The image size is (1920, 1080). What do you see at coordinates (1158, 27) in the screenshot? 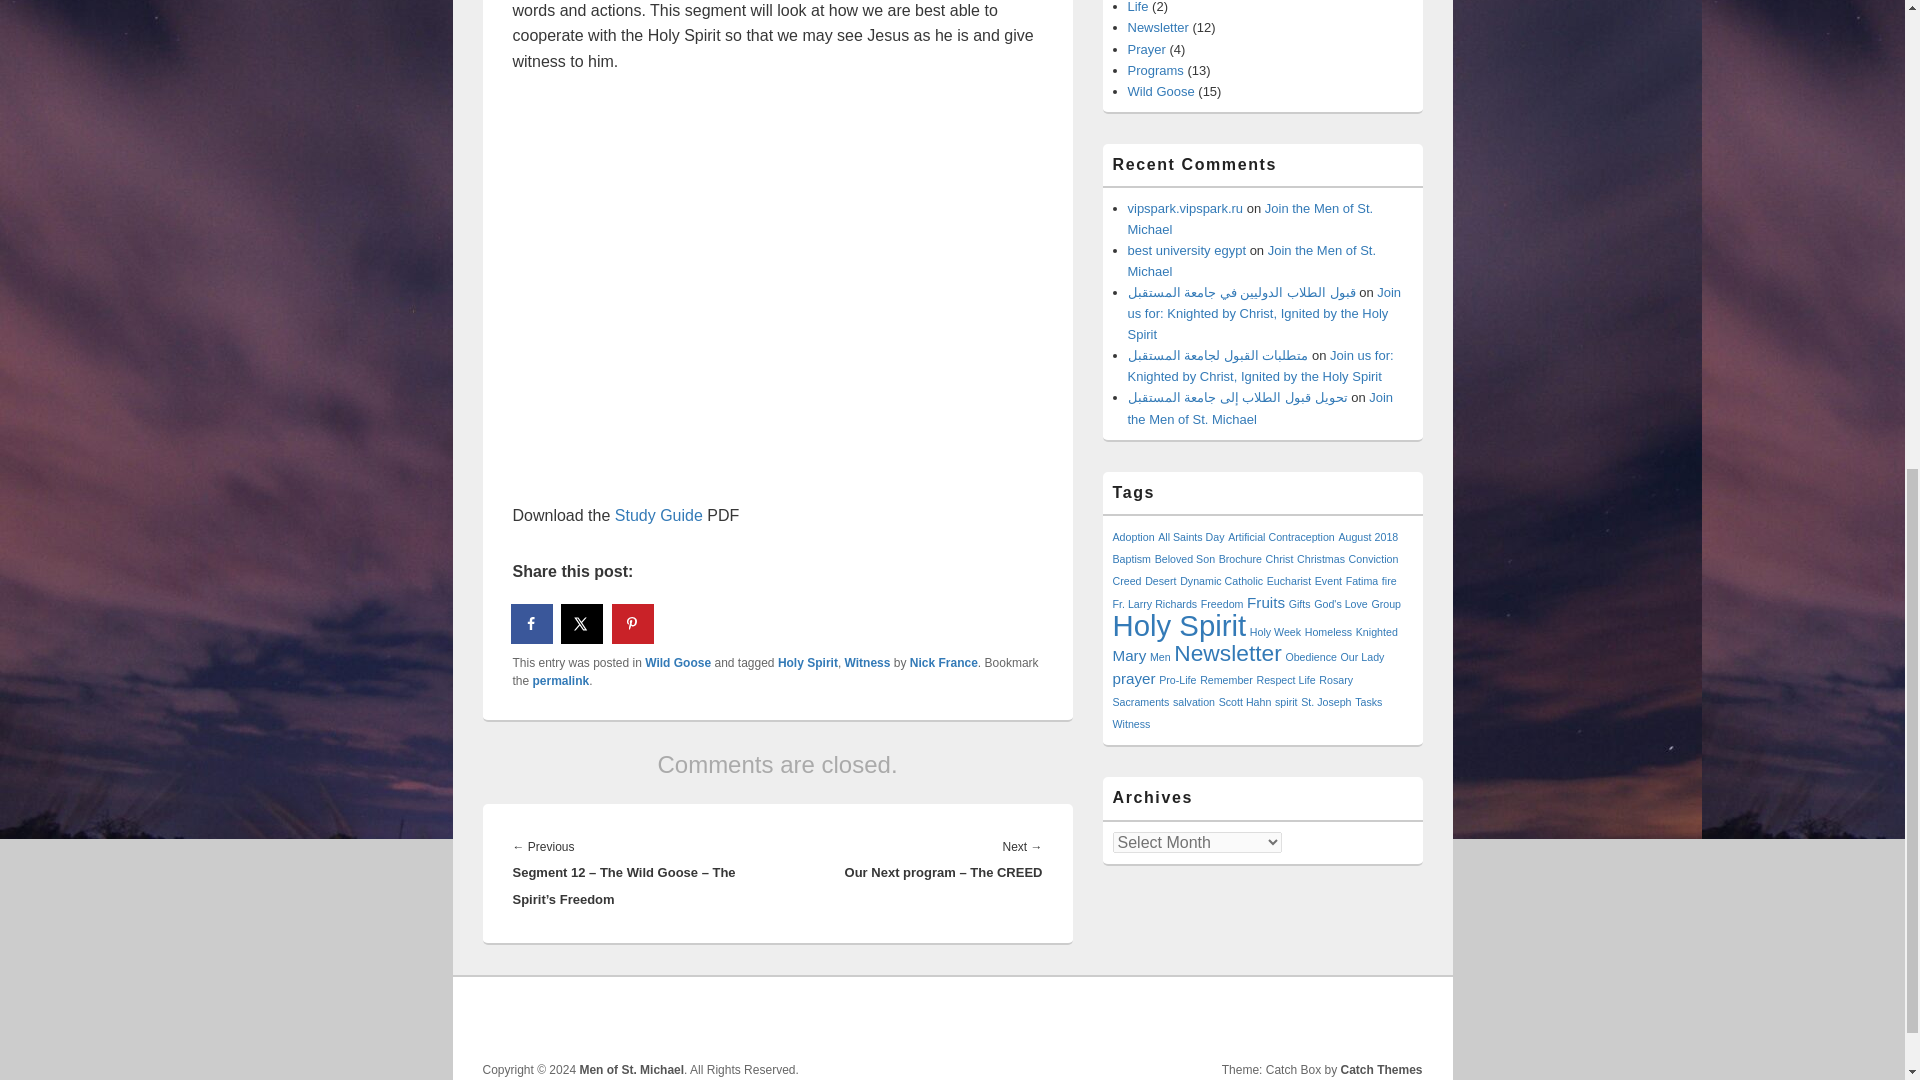
I see `Newsletter` at bounding box center [1158, 27].